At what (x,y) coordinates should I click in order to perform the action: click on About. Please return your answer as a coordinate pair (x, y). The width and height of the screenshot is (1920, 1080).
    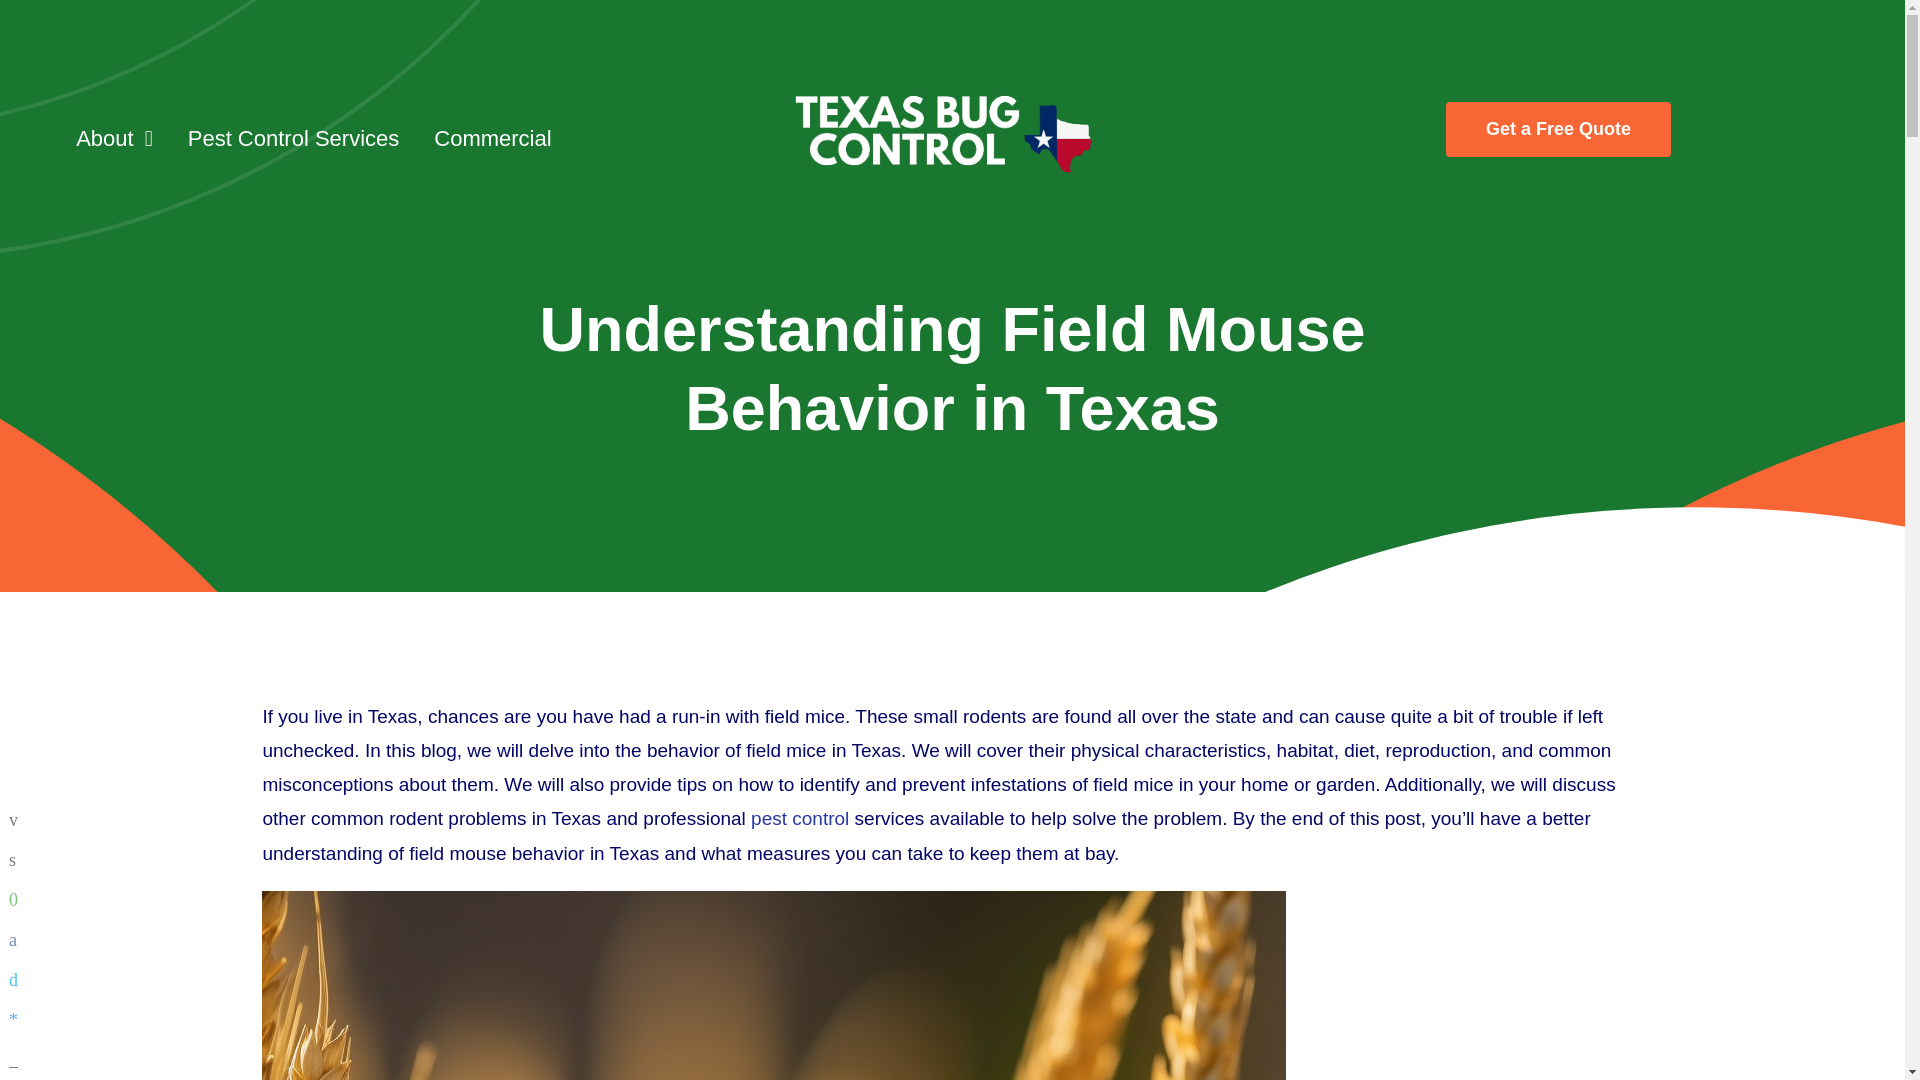
    Looking at the image, I should click on (114, 140).